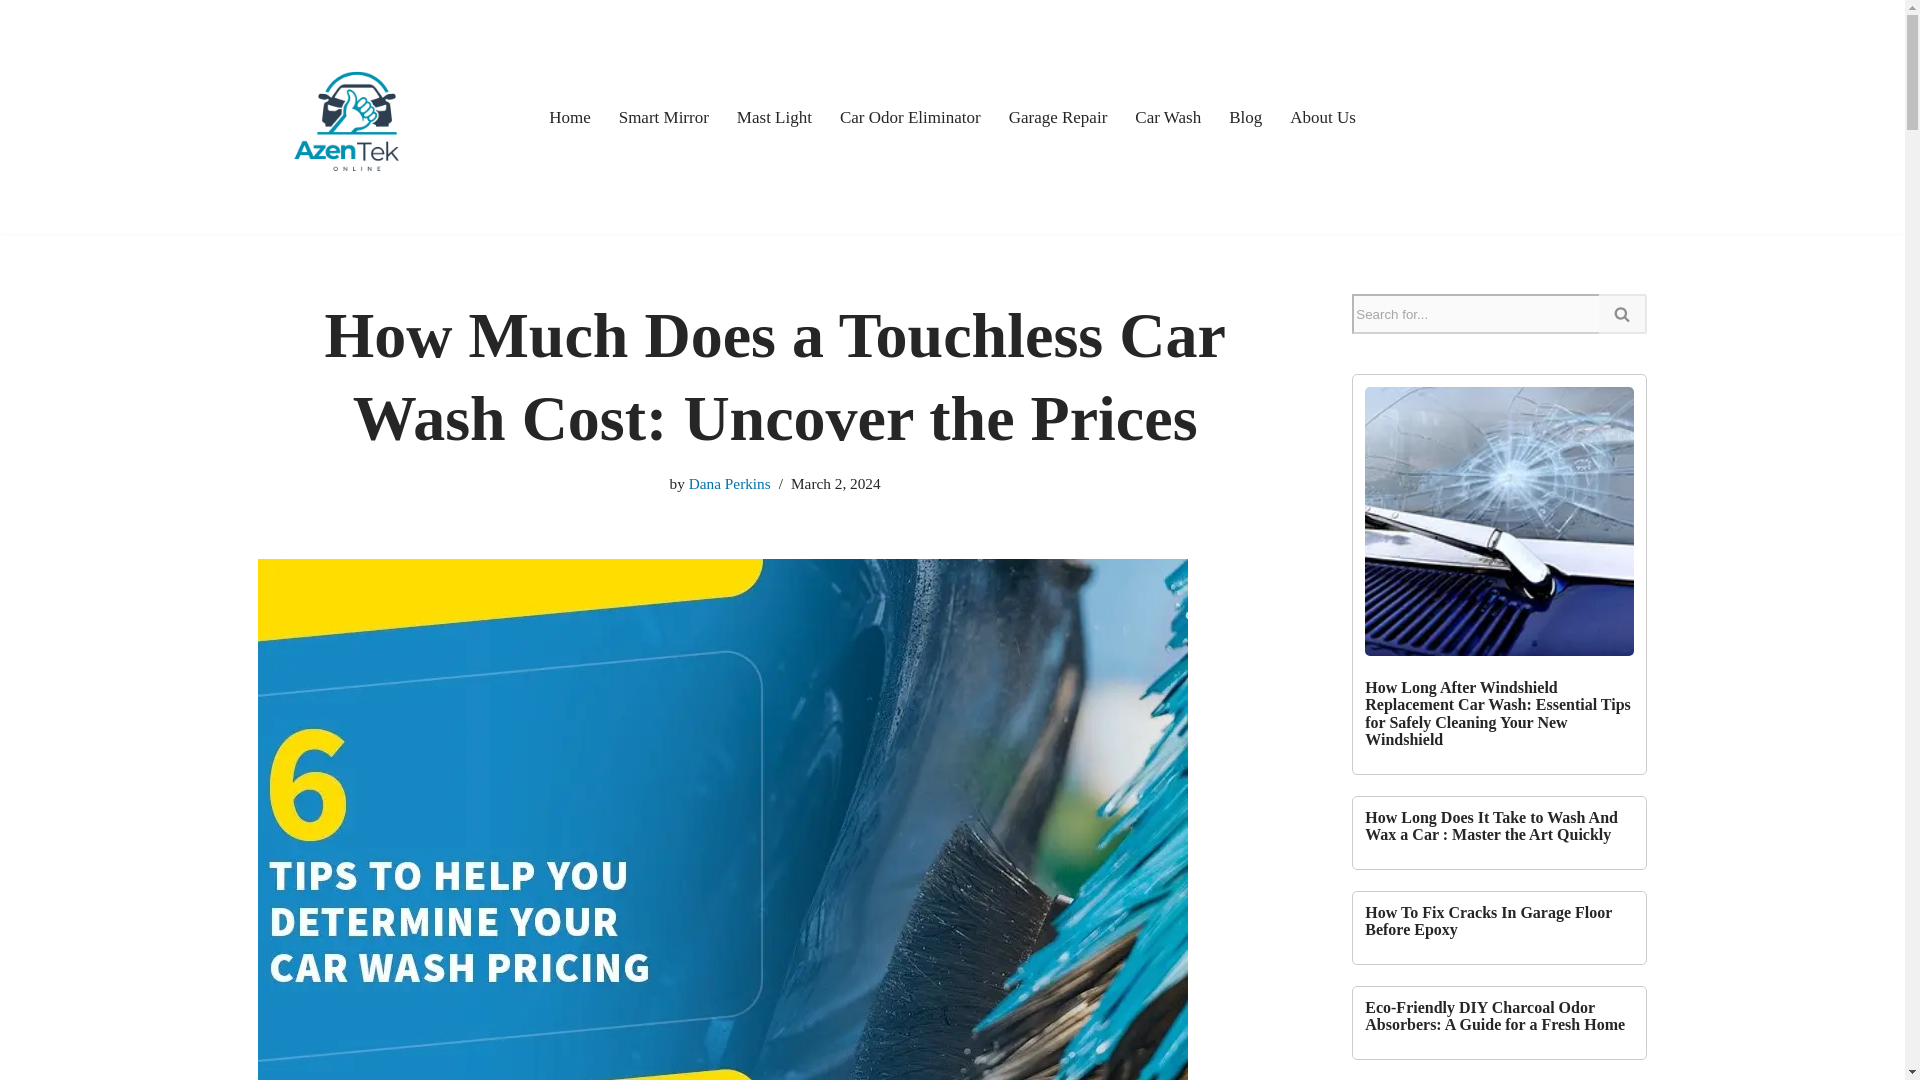  Describe the element at coordinates (1168, 116) in the screenshot. I see `Car Wash` at that location.